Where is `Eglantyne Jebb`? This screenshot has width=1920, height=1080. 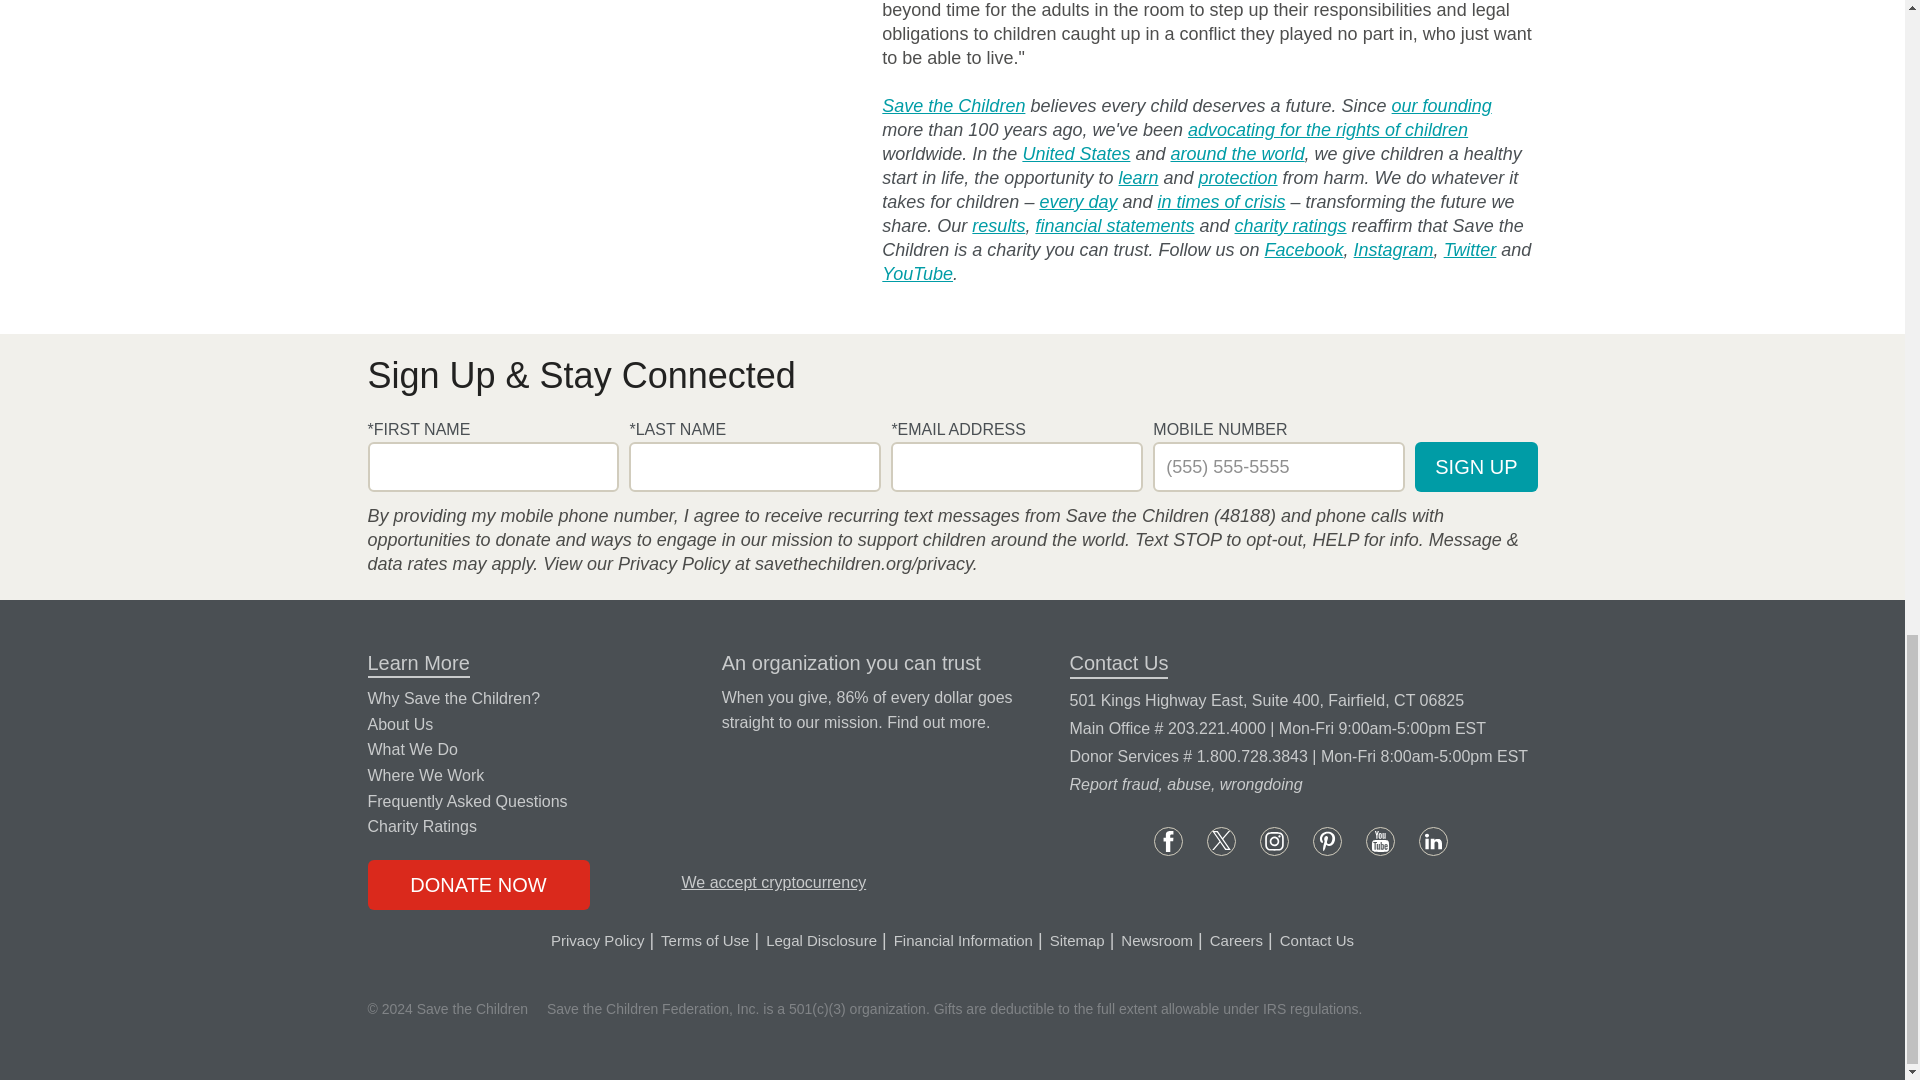 Eglantyne Jebb is located at coordinates (1442, 105).